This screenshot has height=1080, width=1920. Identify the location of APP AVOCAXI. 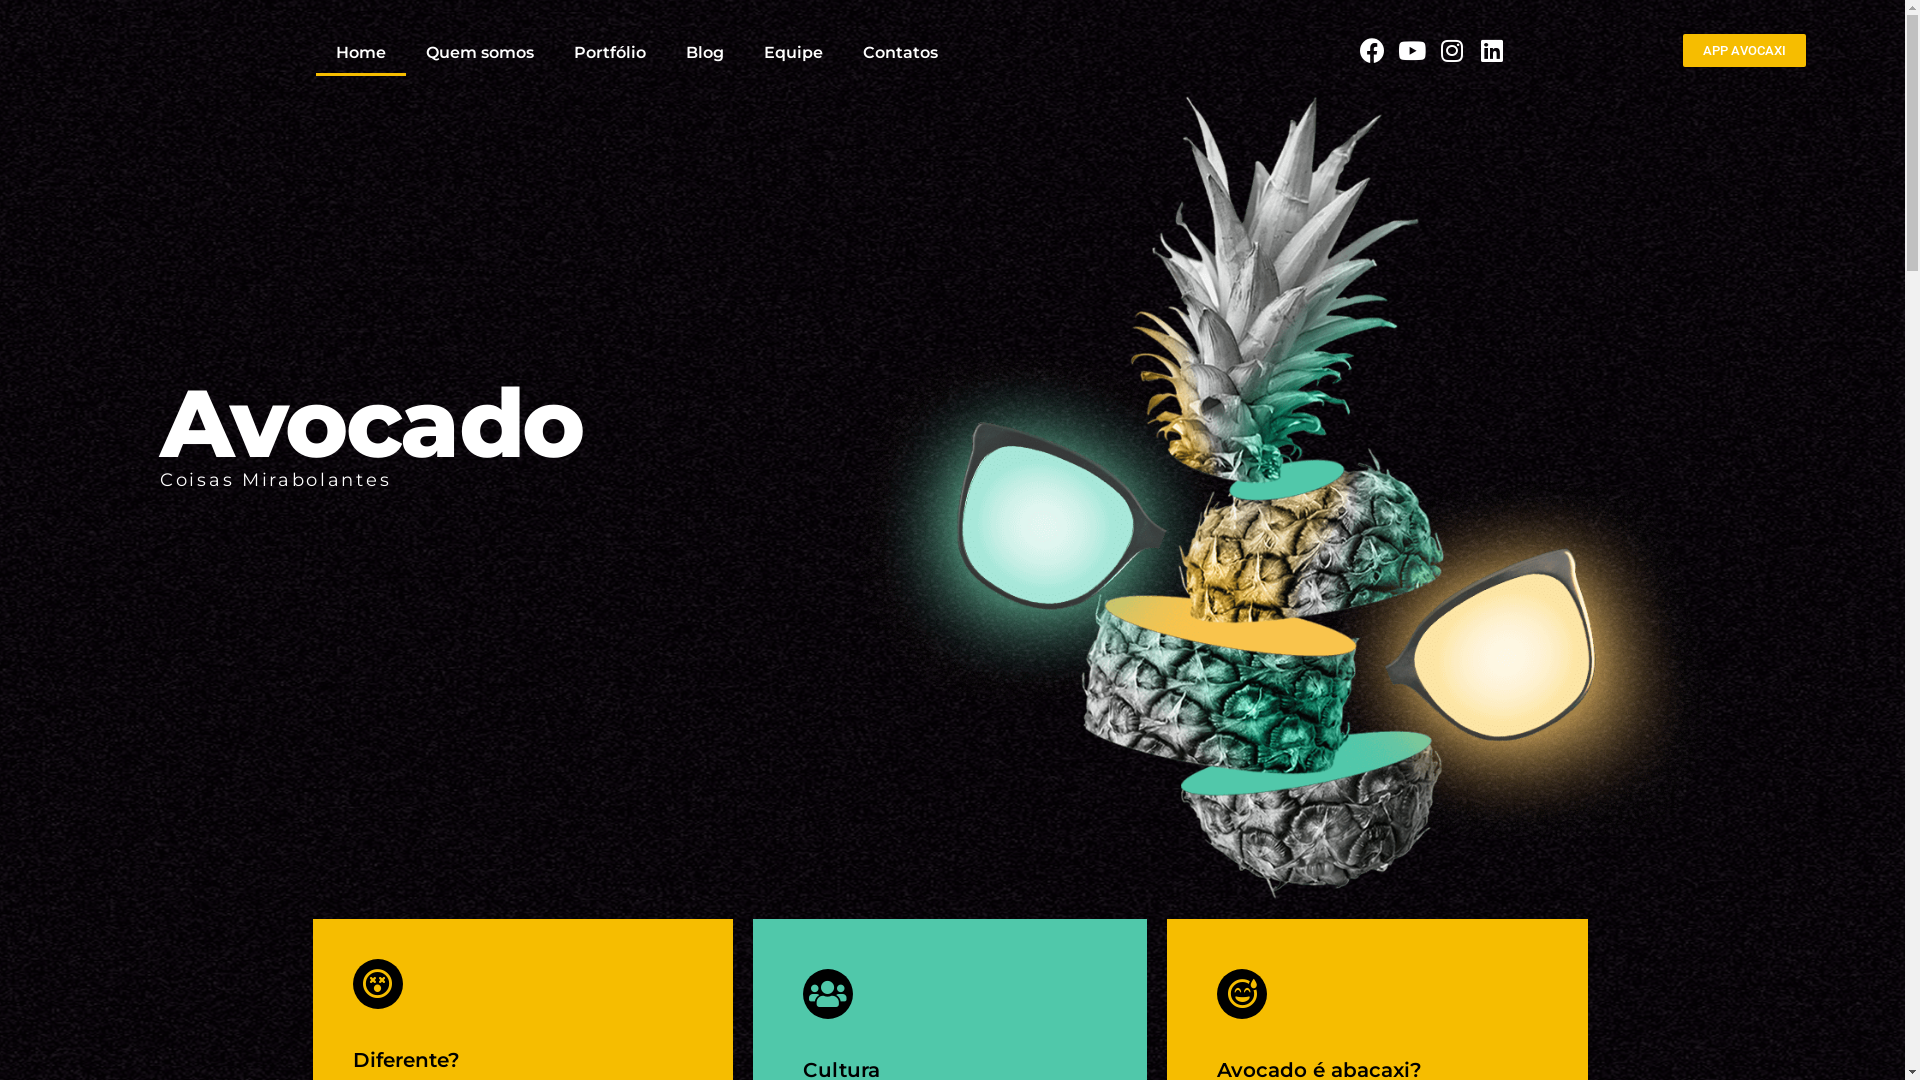
(1744, 50).